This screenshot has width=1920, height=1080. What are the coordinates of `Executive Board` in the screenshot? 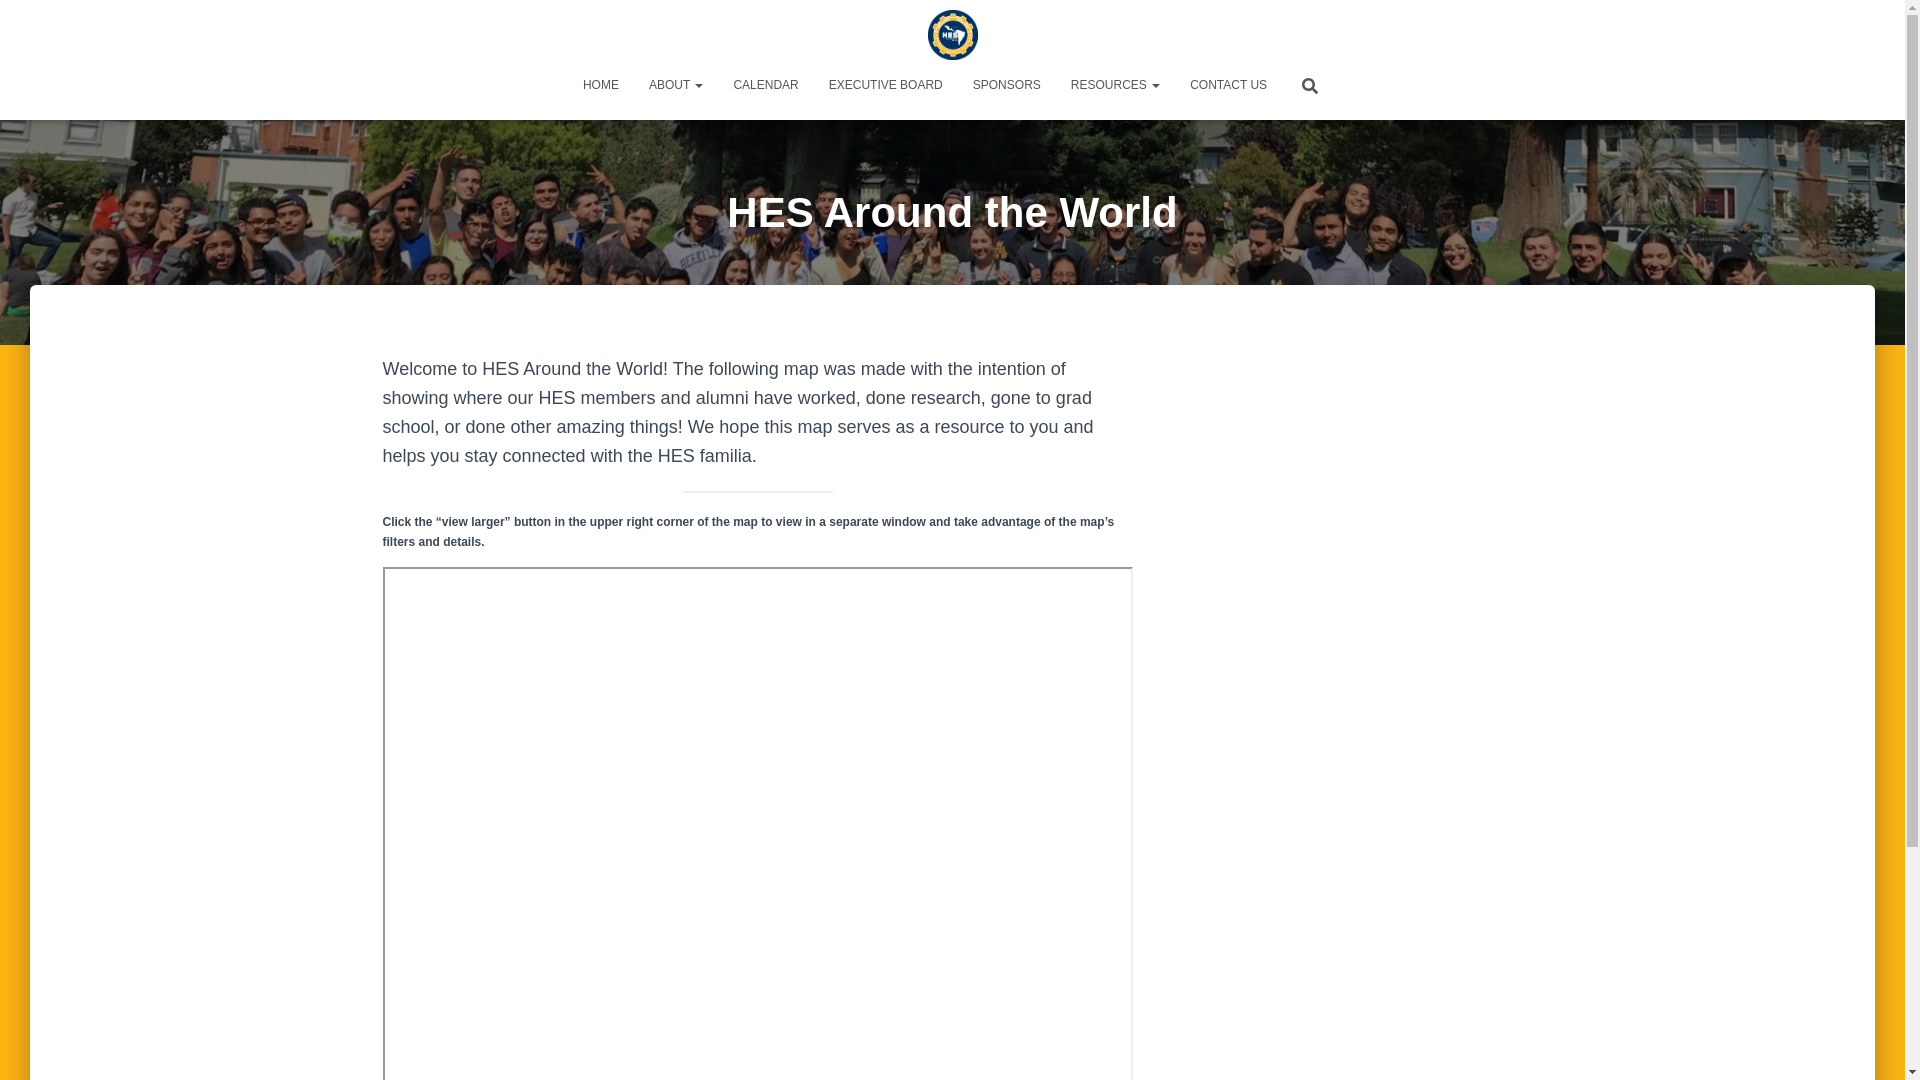 It's located at (886, 85).